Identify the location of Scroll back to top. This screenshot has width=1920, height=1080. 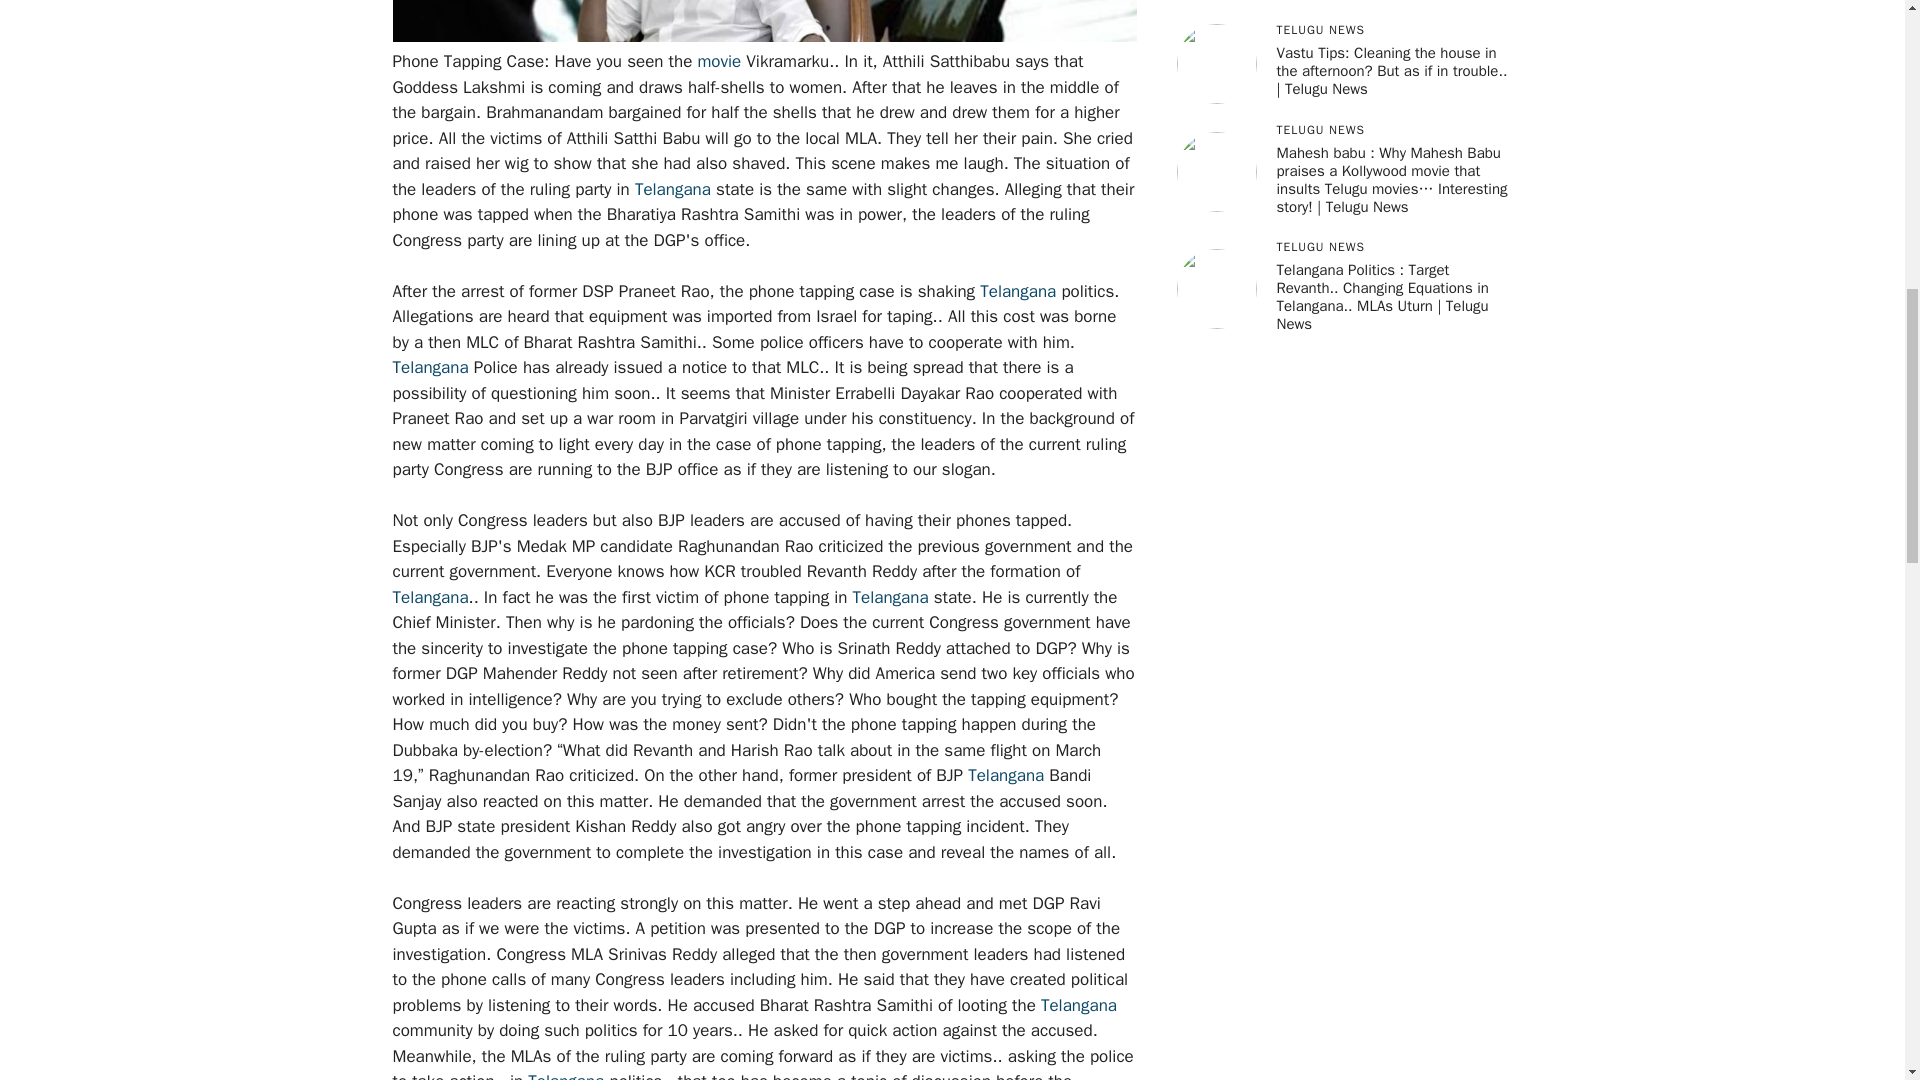
(1855, 949).